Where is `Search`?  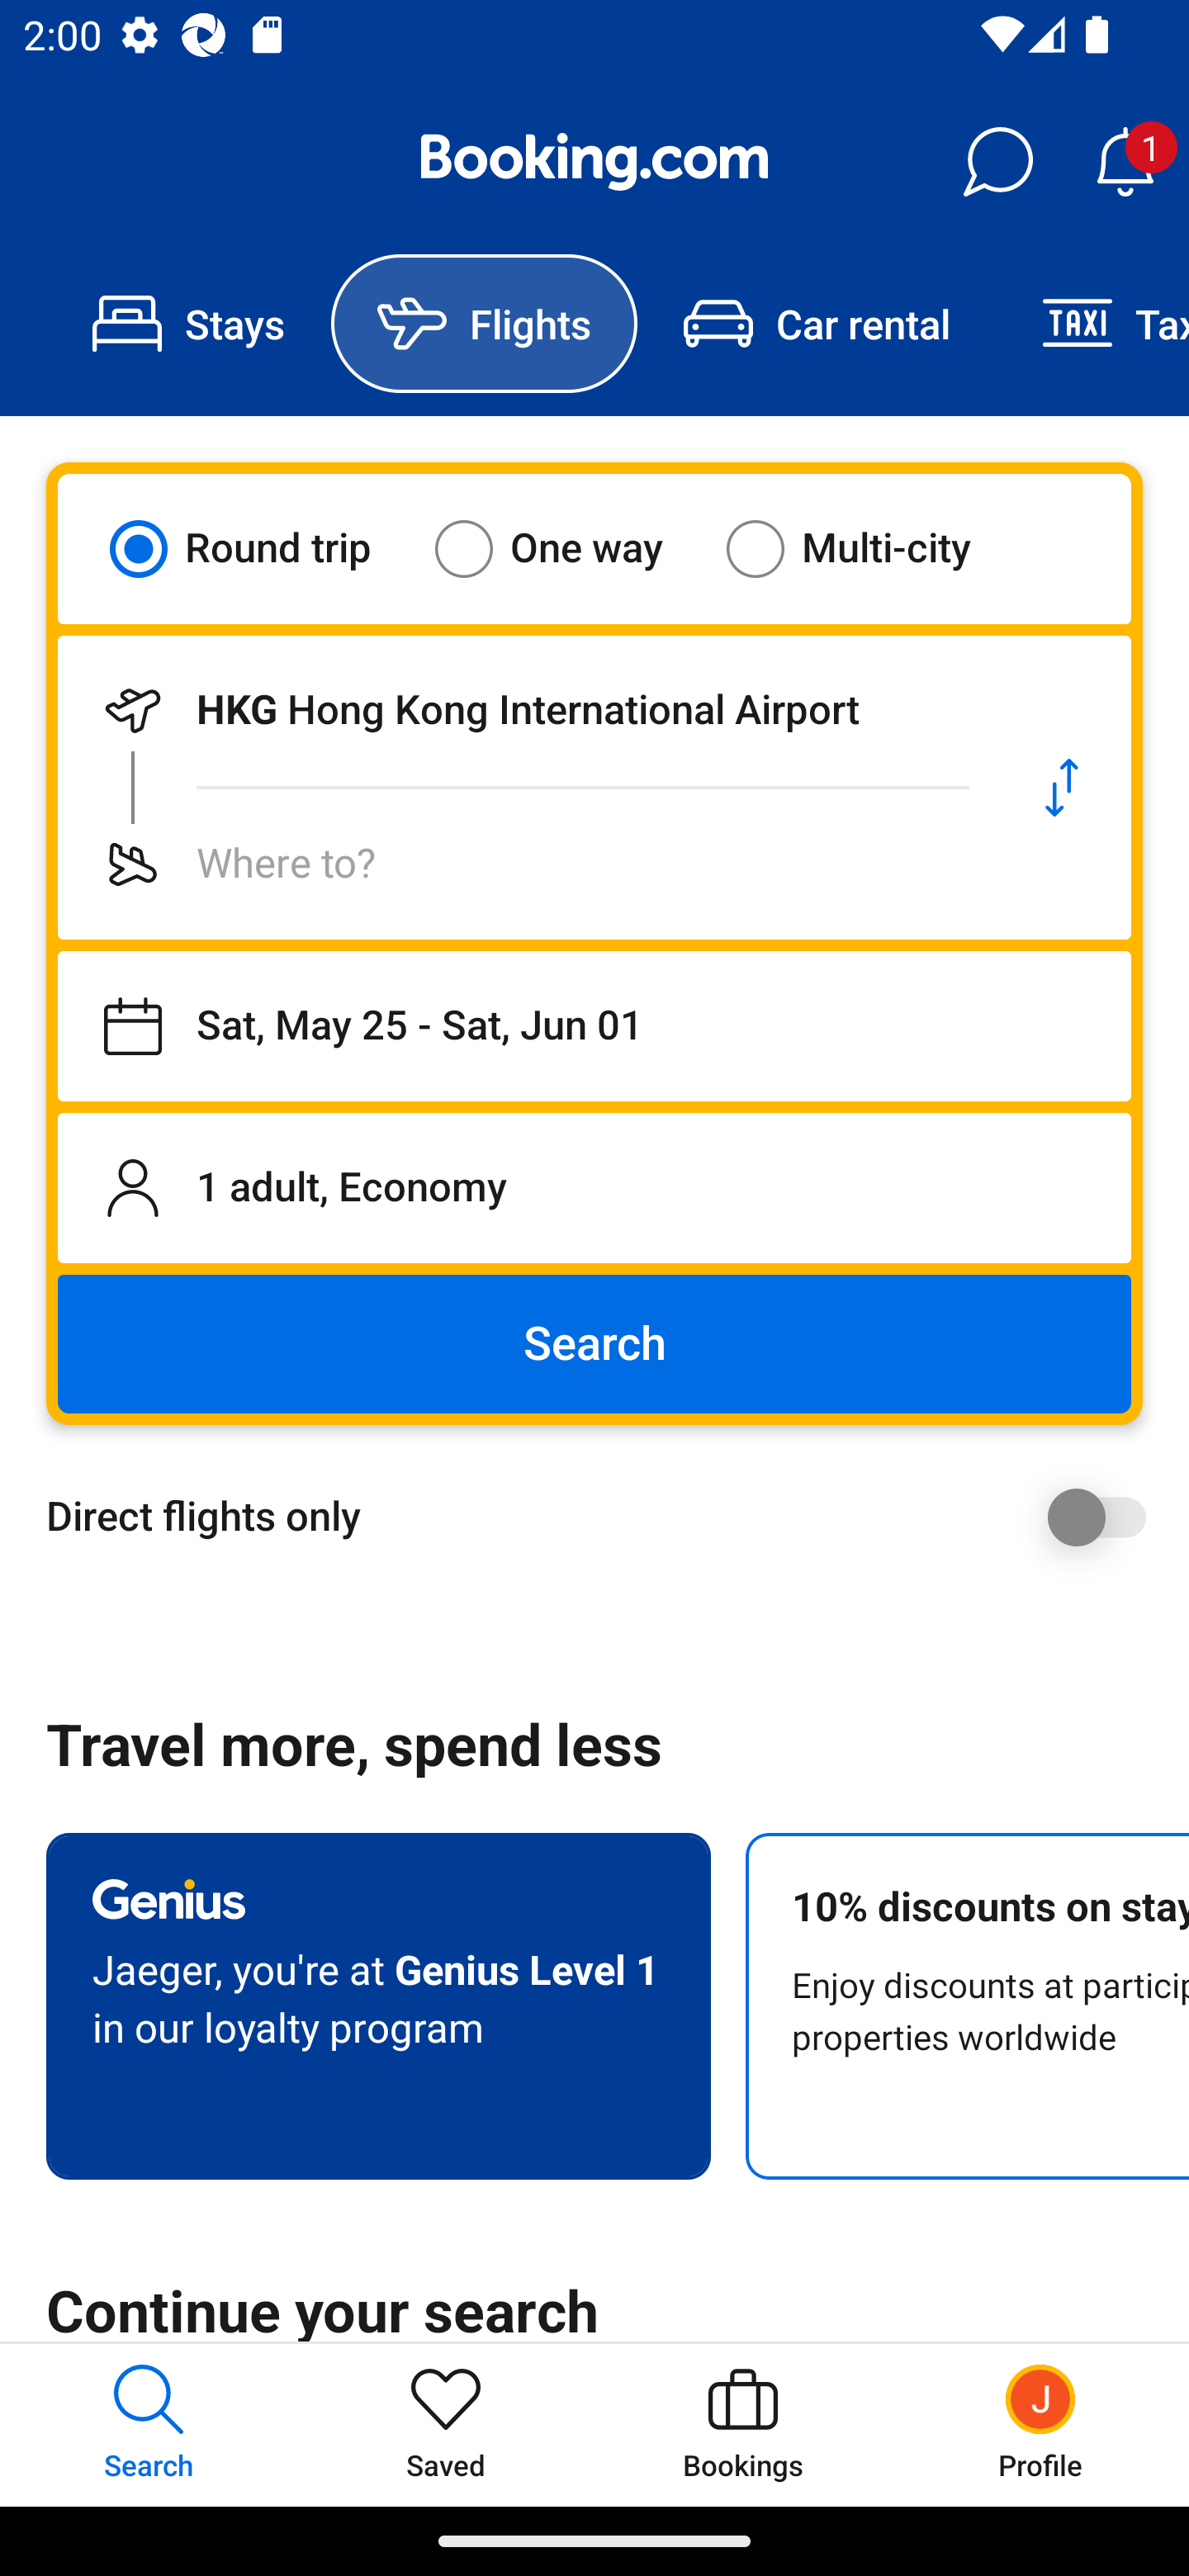
Search is located at coordinates (594, 1344).